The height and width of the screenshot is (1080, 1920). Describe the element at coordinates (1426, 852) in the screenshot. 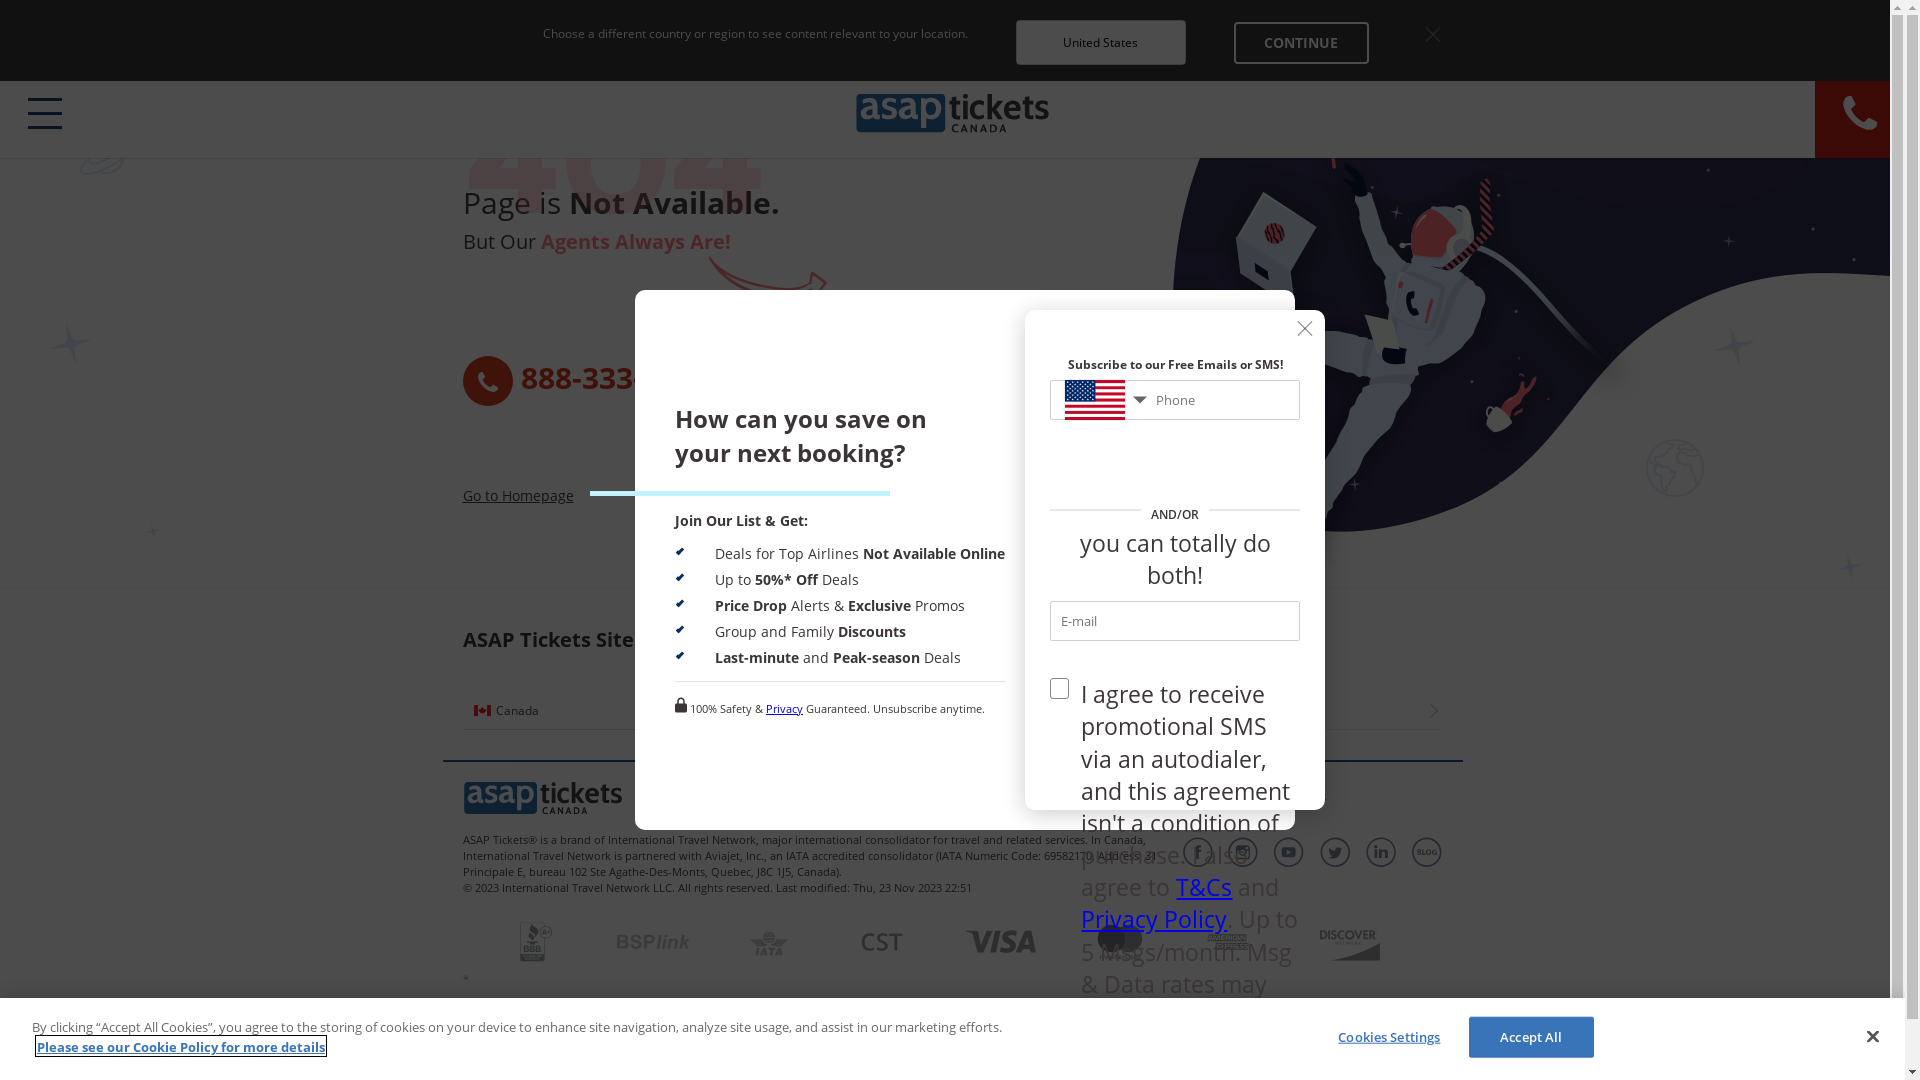

I see `Our Blog` at that location.